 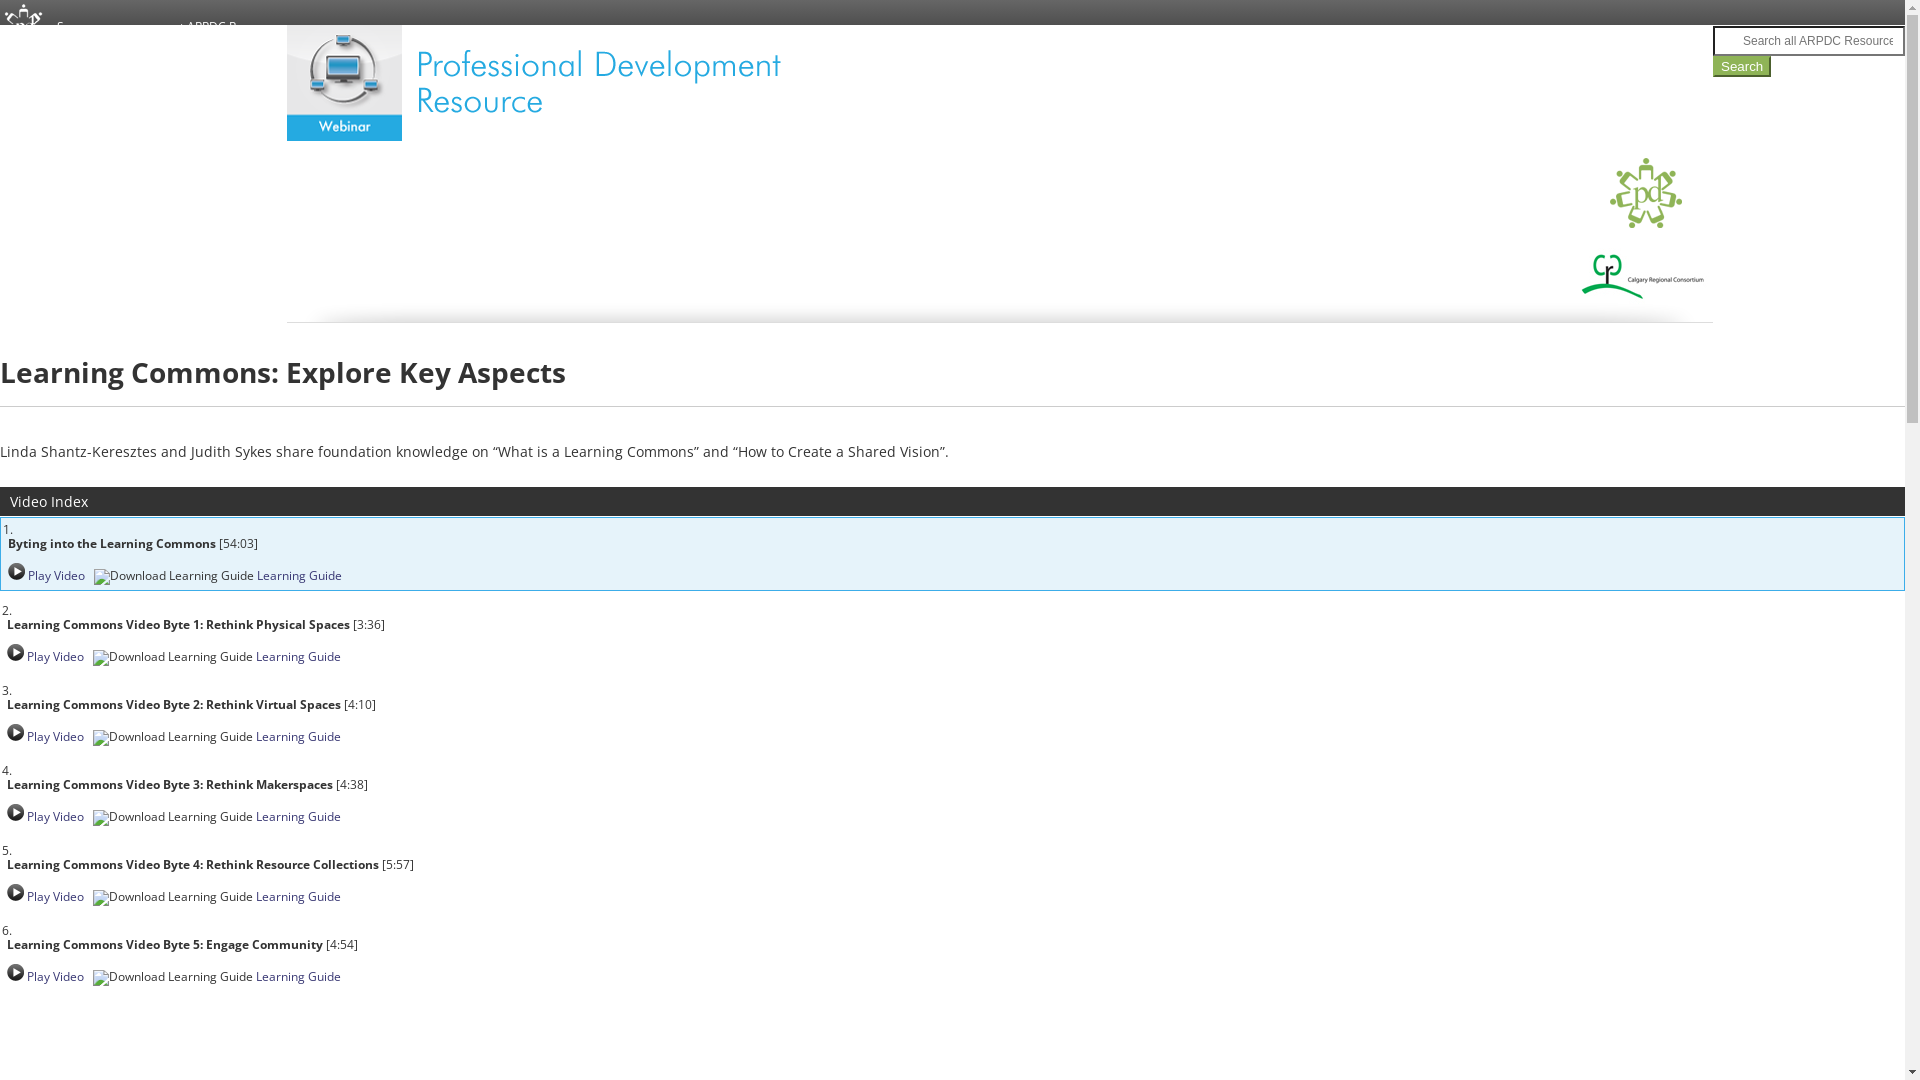 What do you see at coordinates (1742, 66) in the screenshot?
I see `Search` at bounding box center [1742, 66].